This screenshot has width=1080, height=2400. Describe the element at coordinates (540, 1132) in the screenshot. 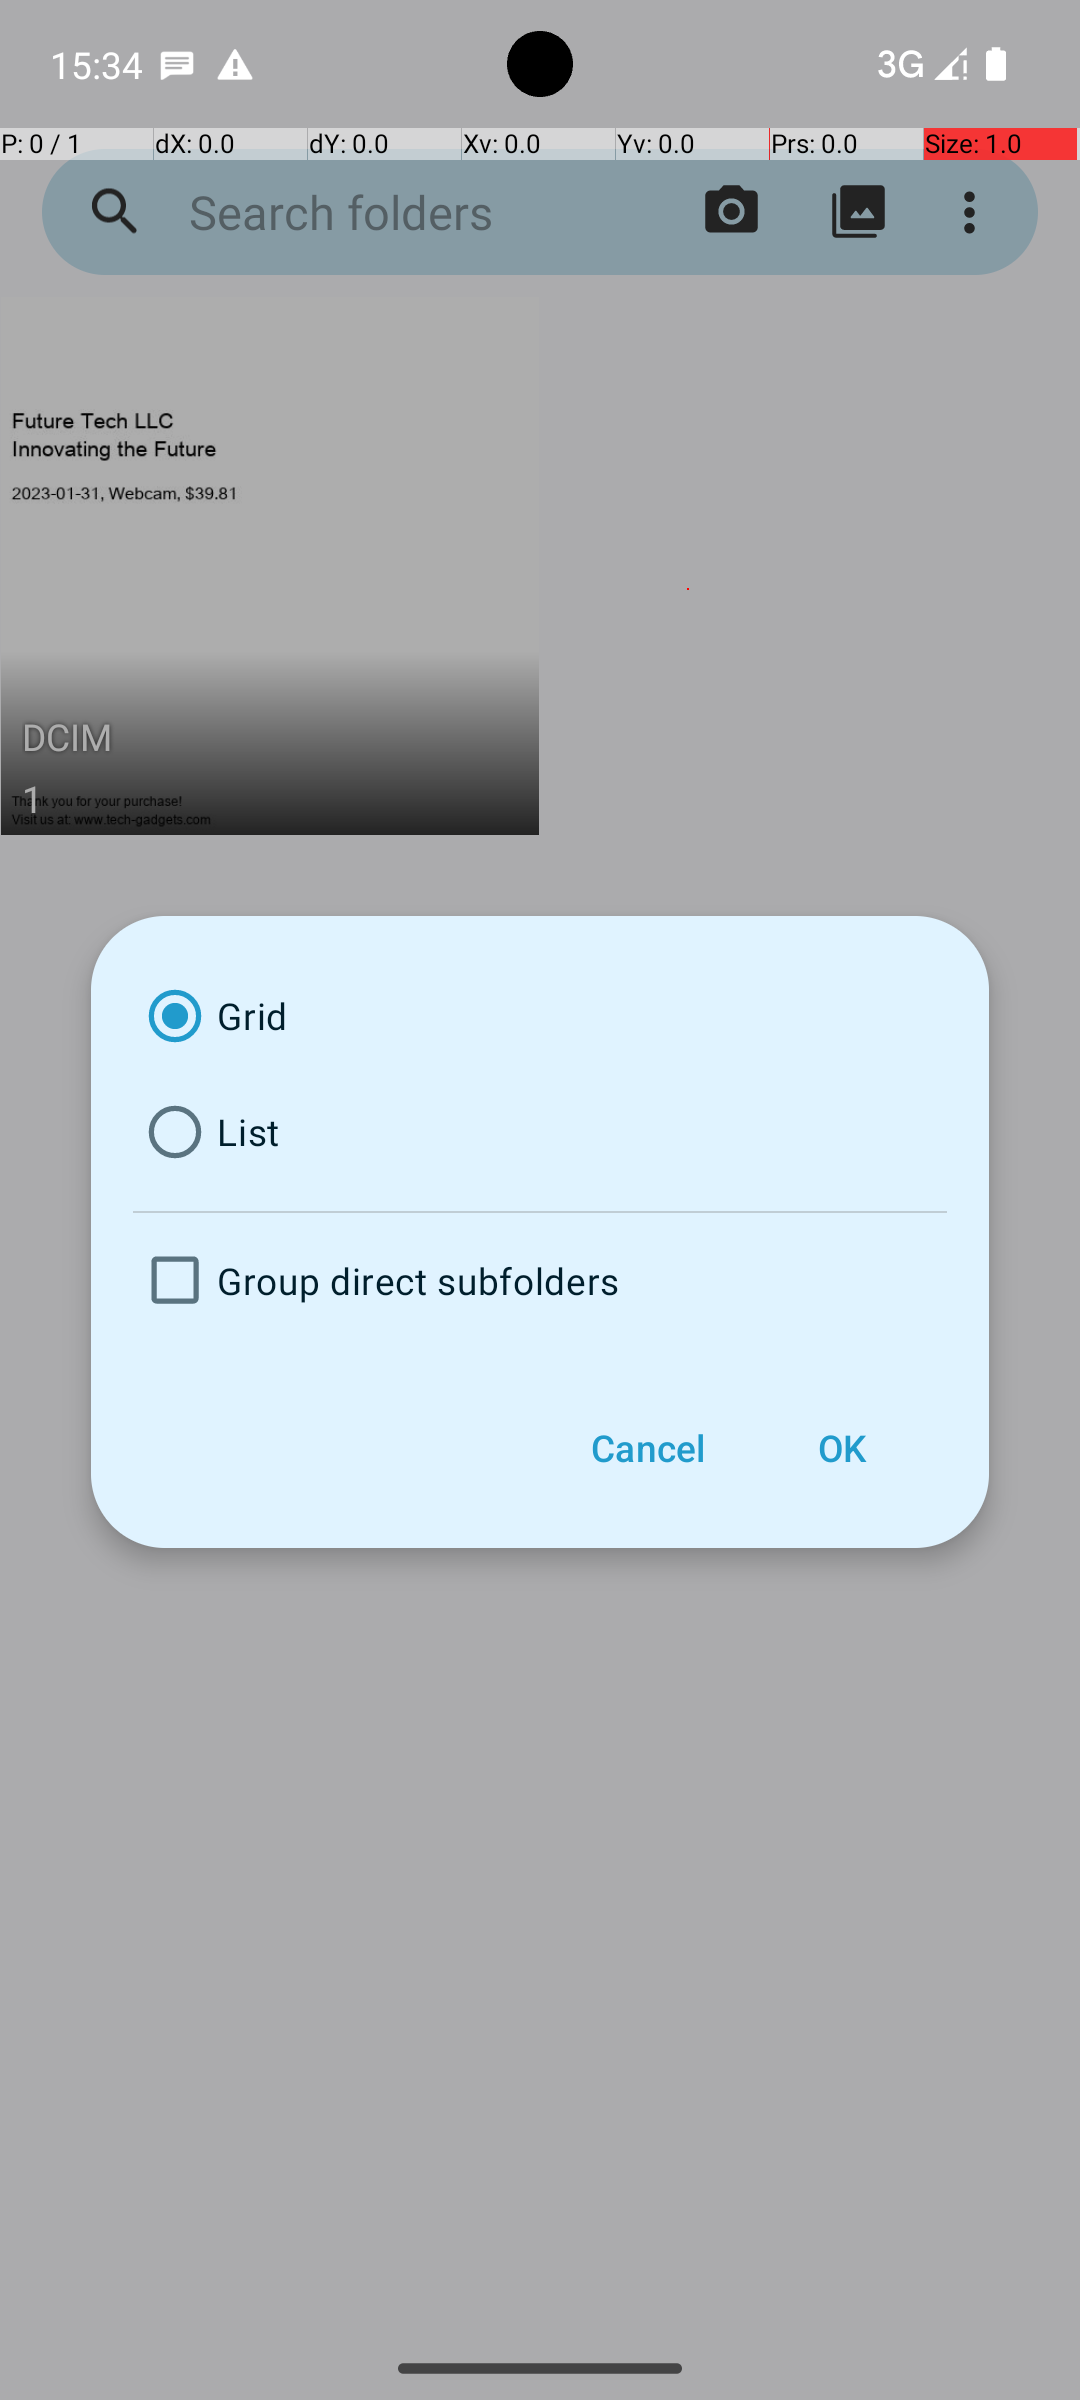

I see `List` at that location.